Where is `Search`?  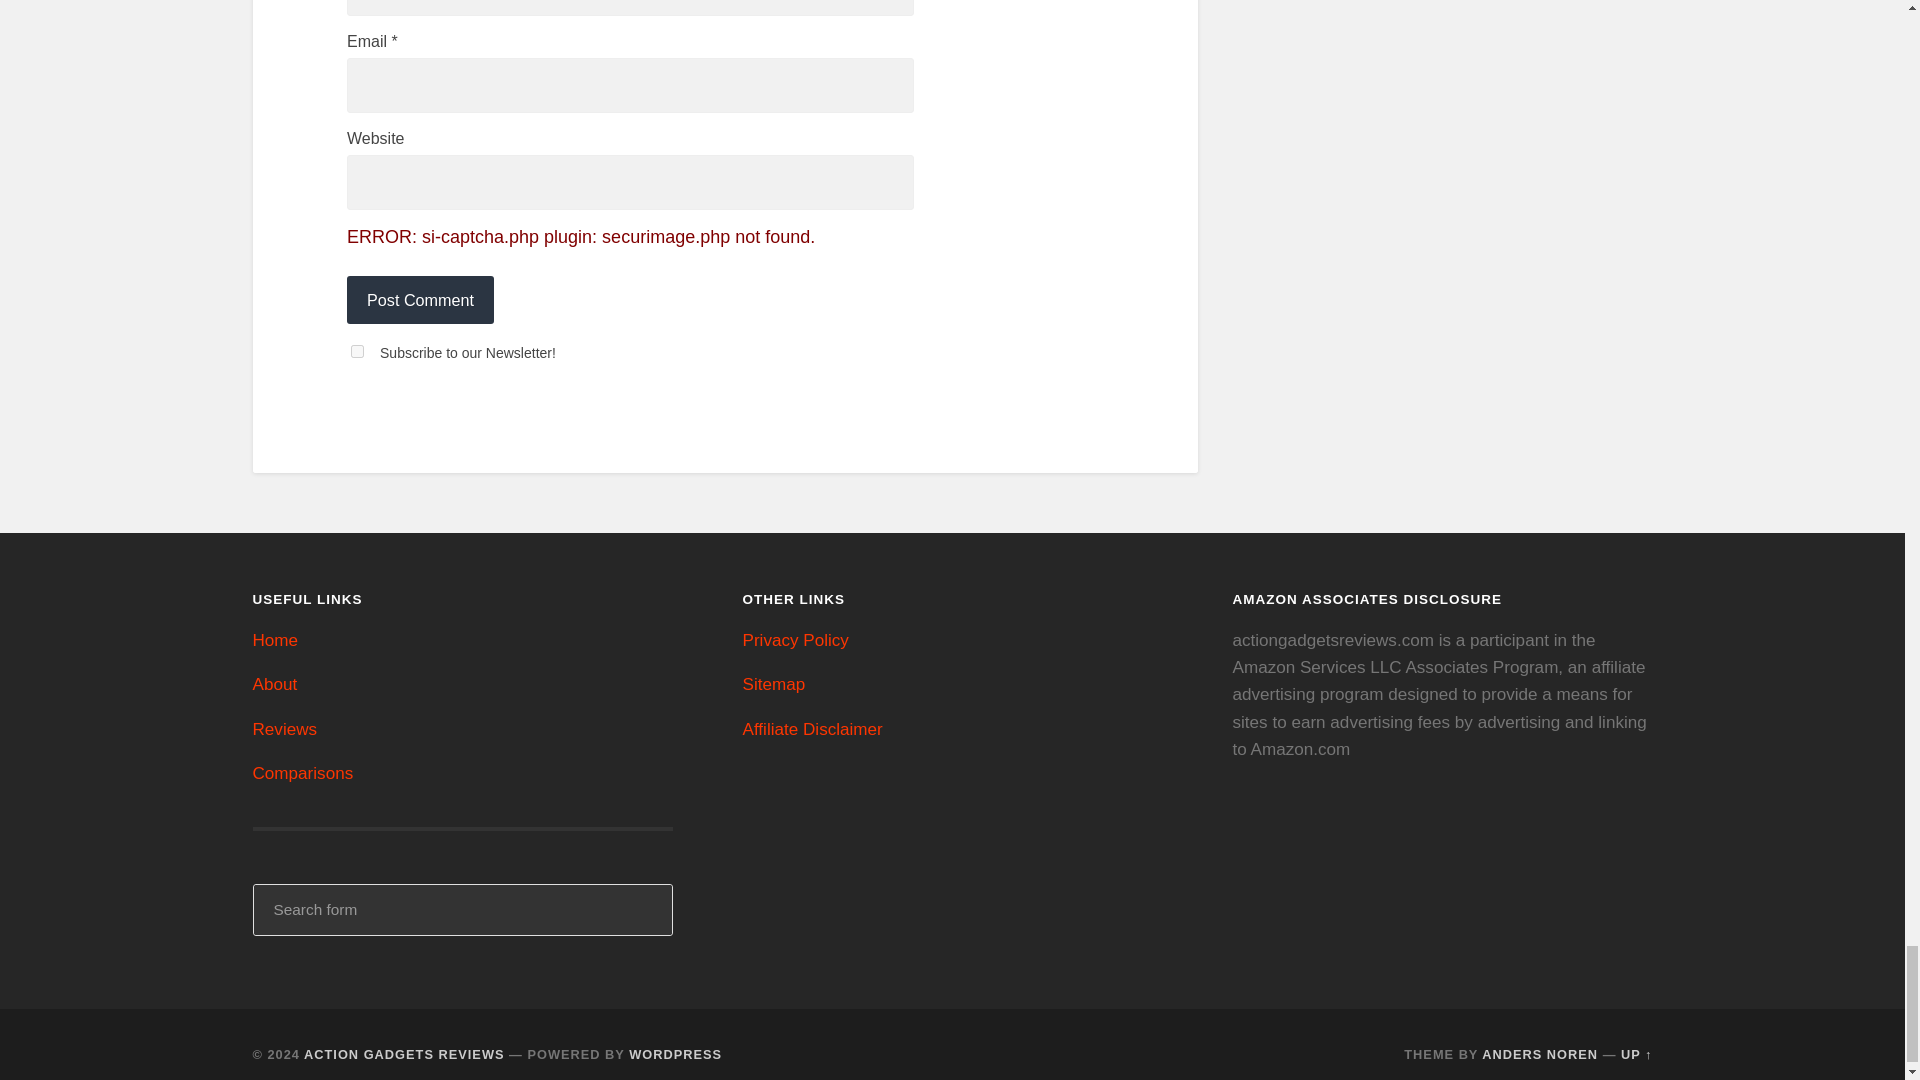
Search is located at coordinates (644, 910).